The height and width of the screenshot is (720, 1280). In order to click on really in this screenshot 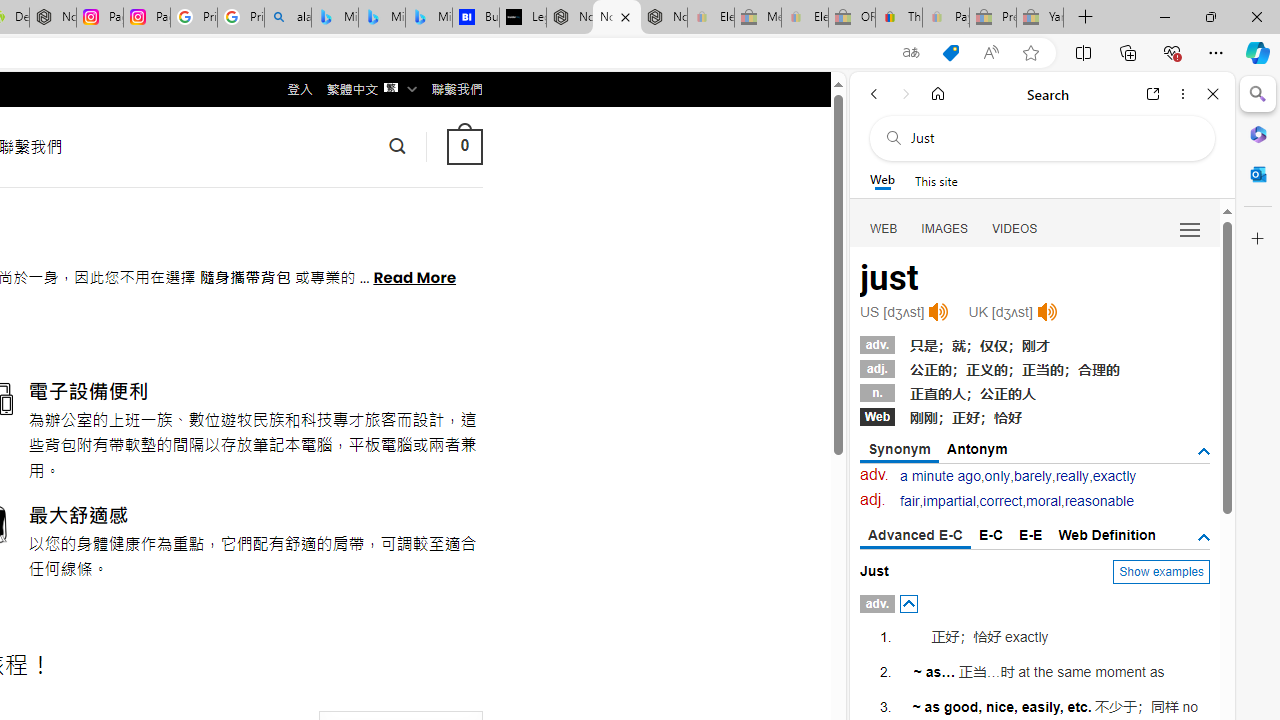, I will do `click(1072, 476)`.